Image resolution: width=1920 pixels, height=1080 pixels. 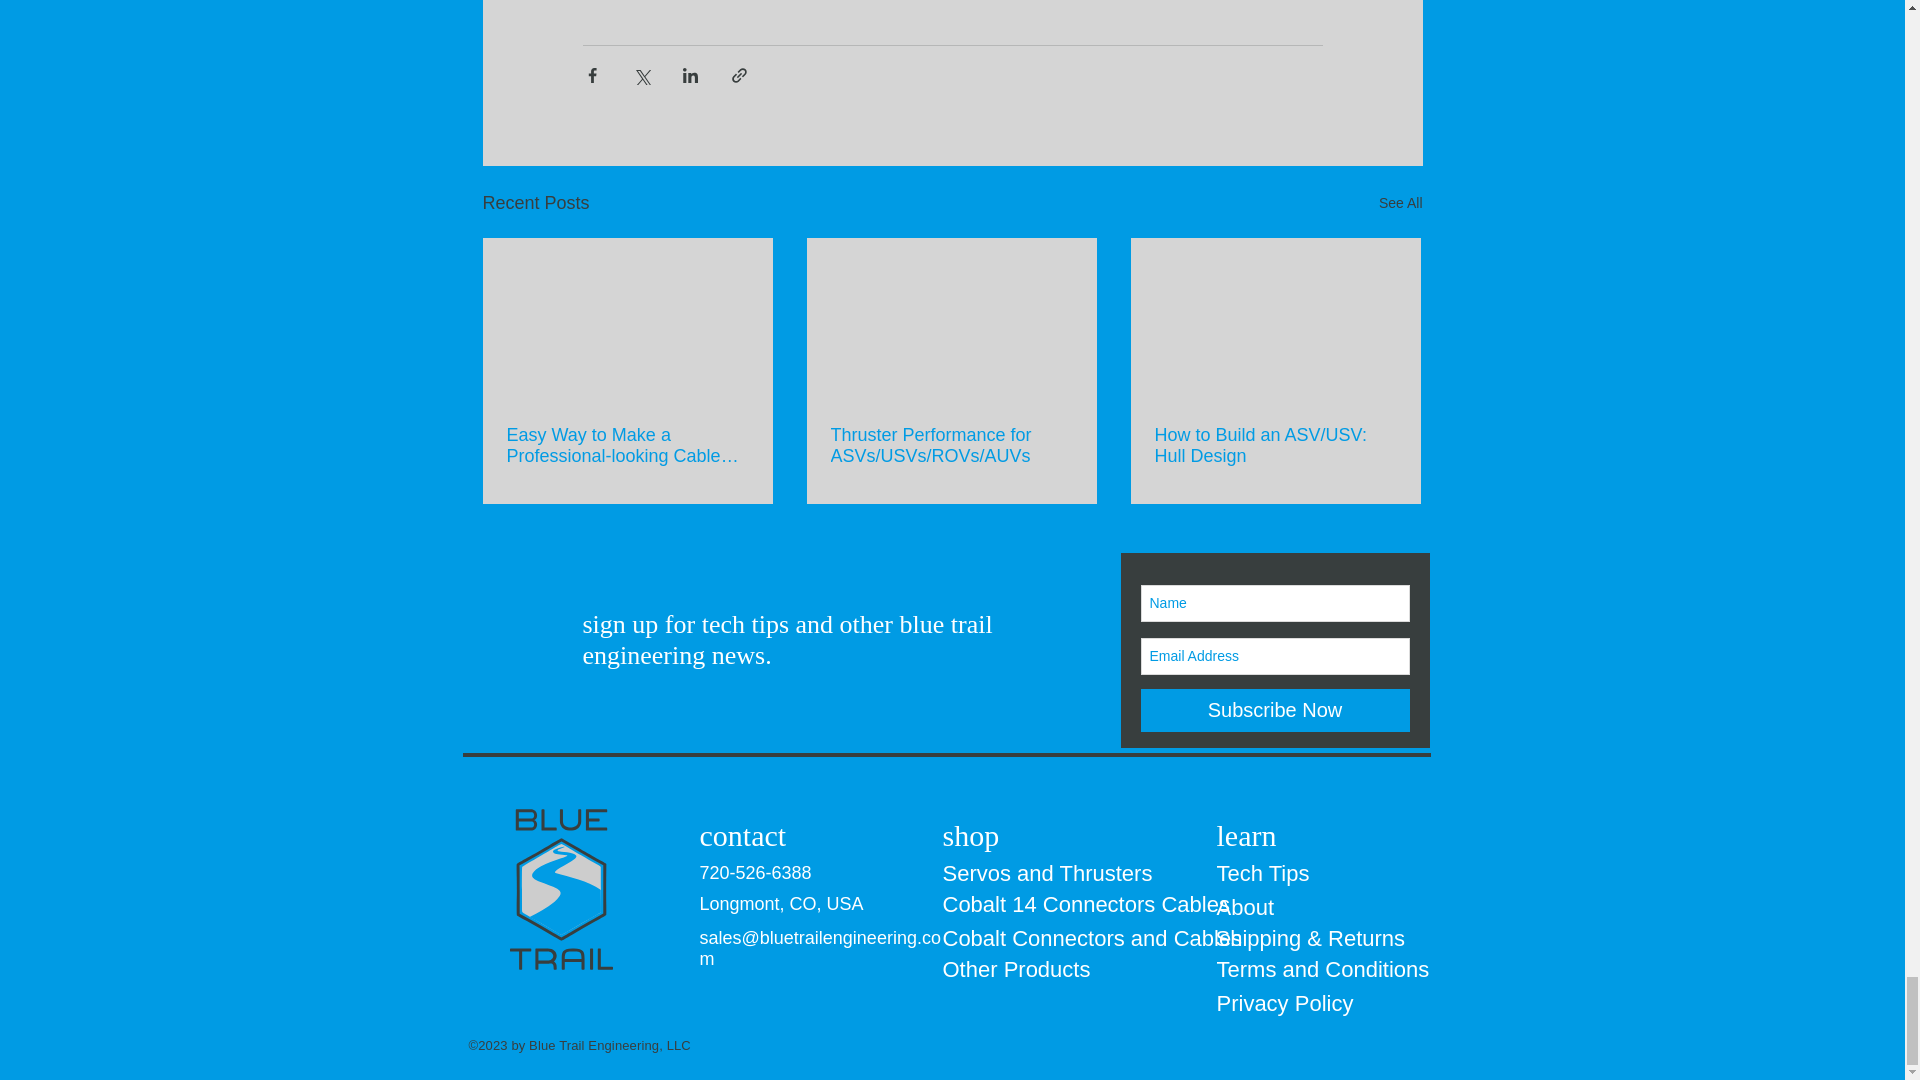 I want to click on See All, so click(x=1400, y=204).